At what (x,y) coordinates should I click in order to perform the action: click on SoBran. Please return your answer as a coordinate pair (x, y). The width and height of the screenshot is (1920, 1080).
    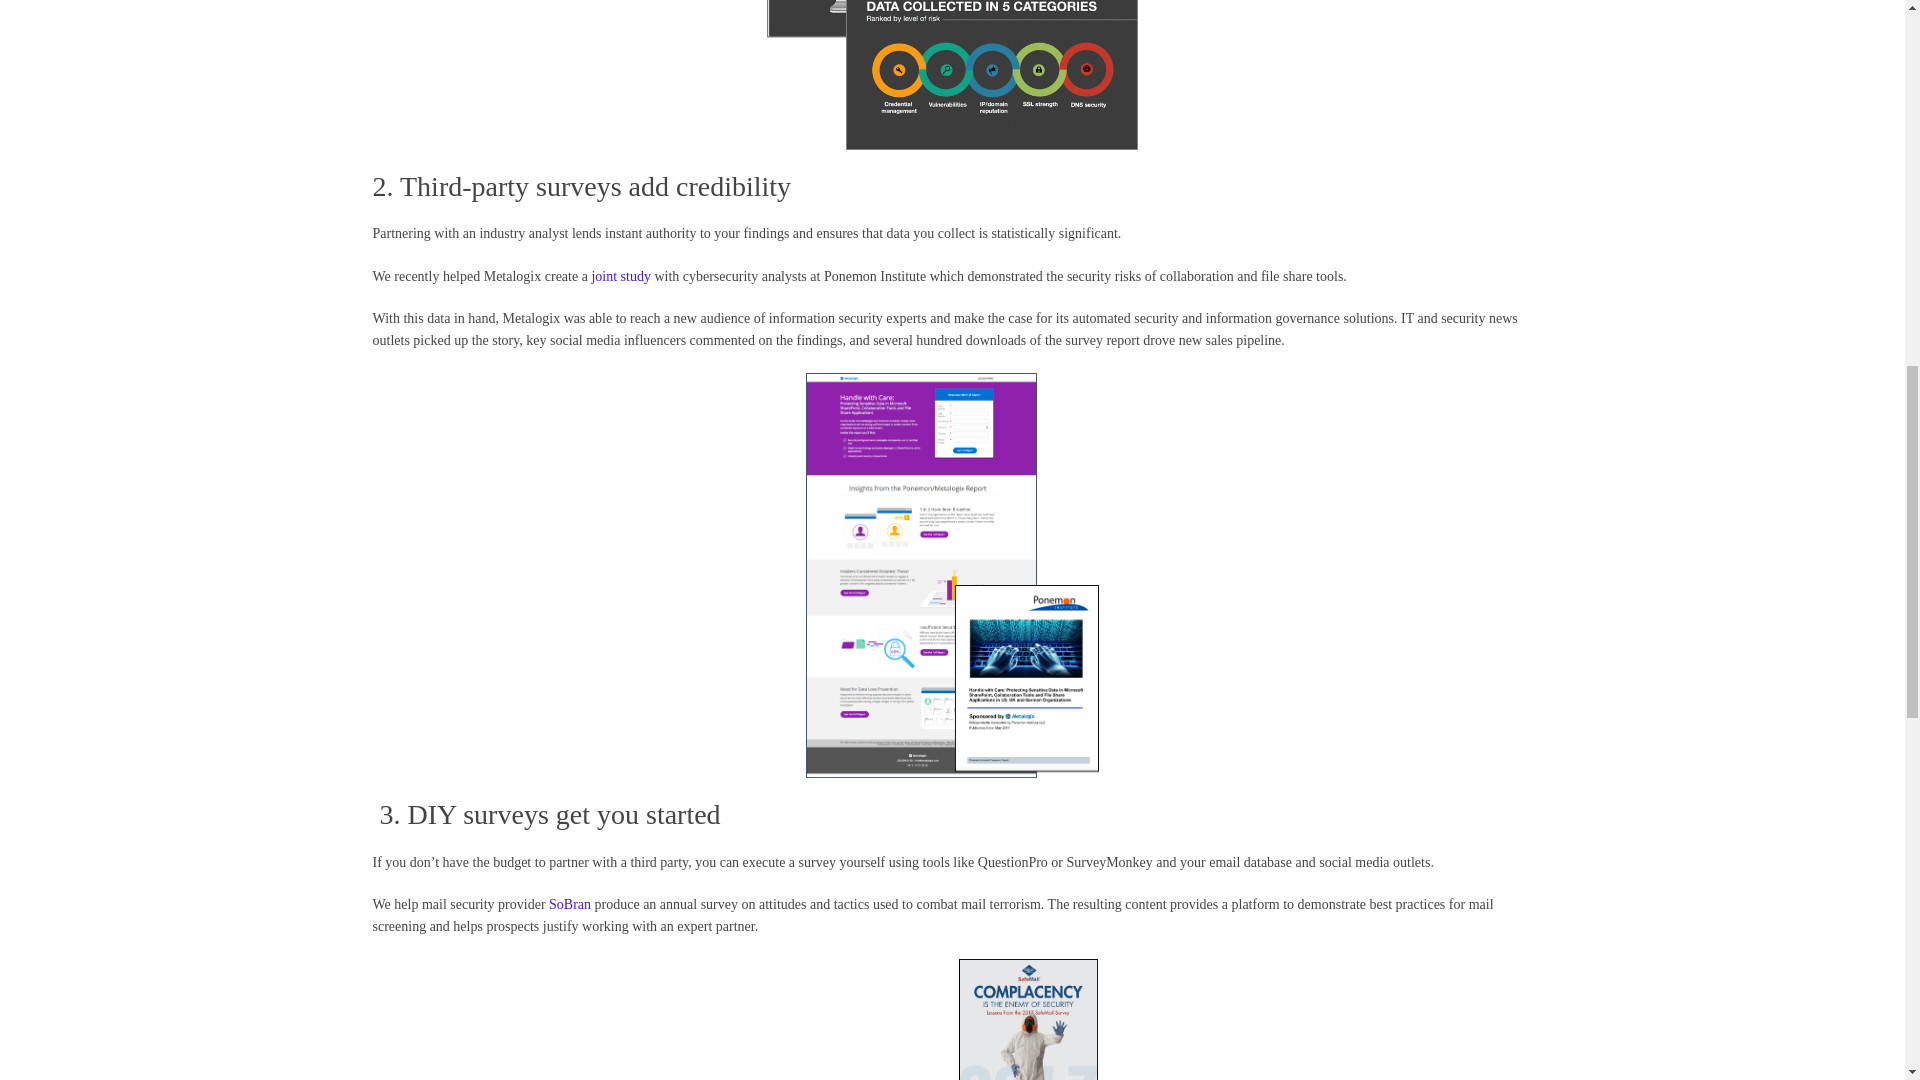
    Looking at the image, I should click on (570, 904).